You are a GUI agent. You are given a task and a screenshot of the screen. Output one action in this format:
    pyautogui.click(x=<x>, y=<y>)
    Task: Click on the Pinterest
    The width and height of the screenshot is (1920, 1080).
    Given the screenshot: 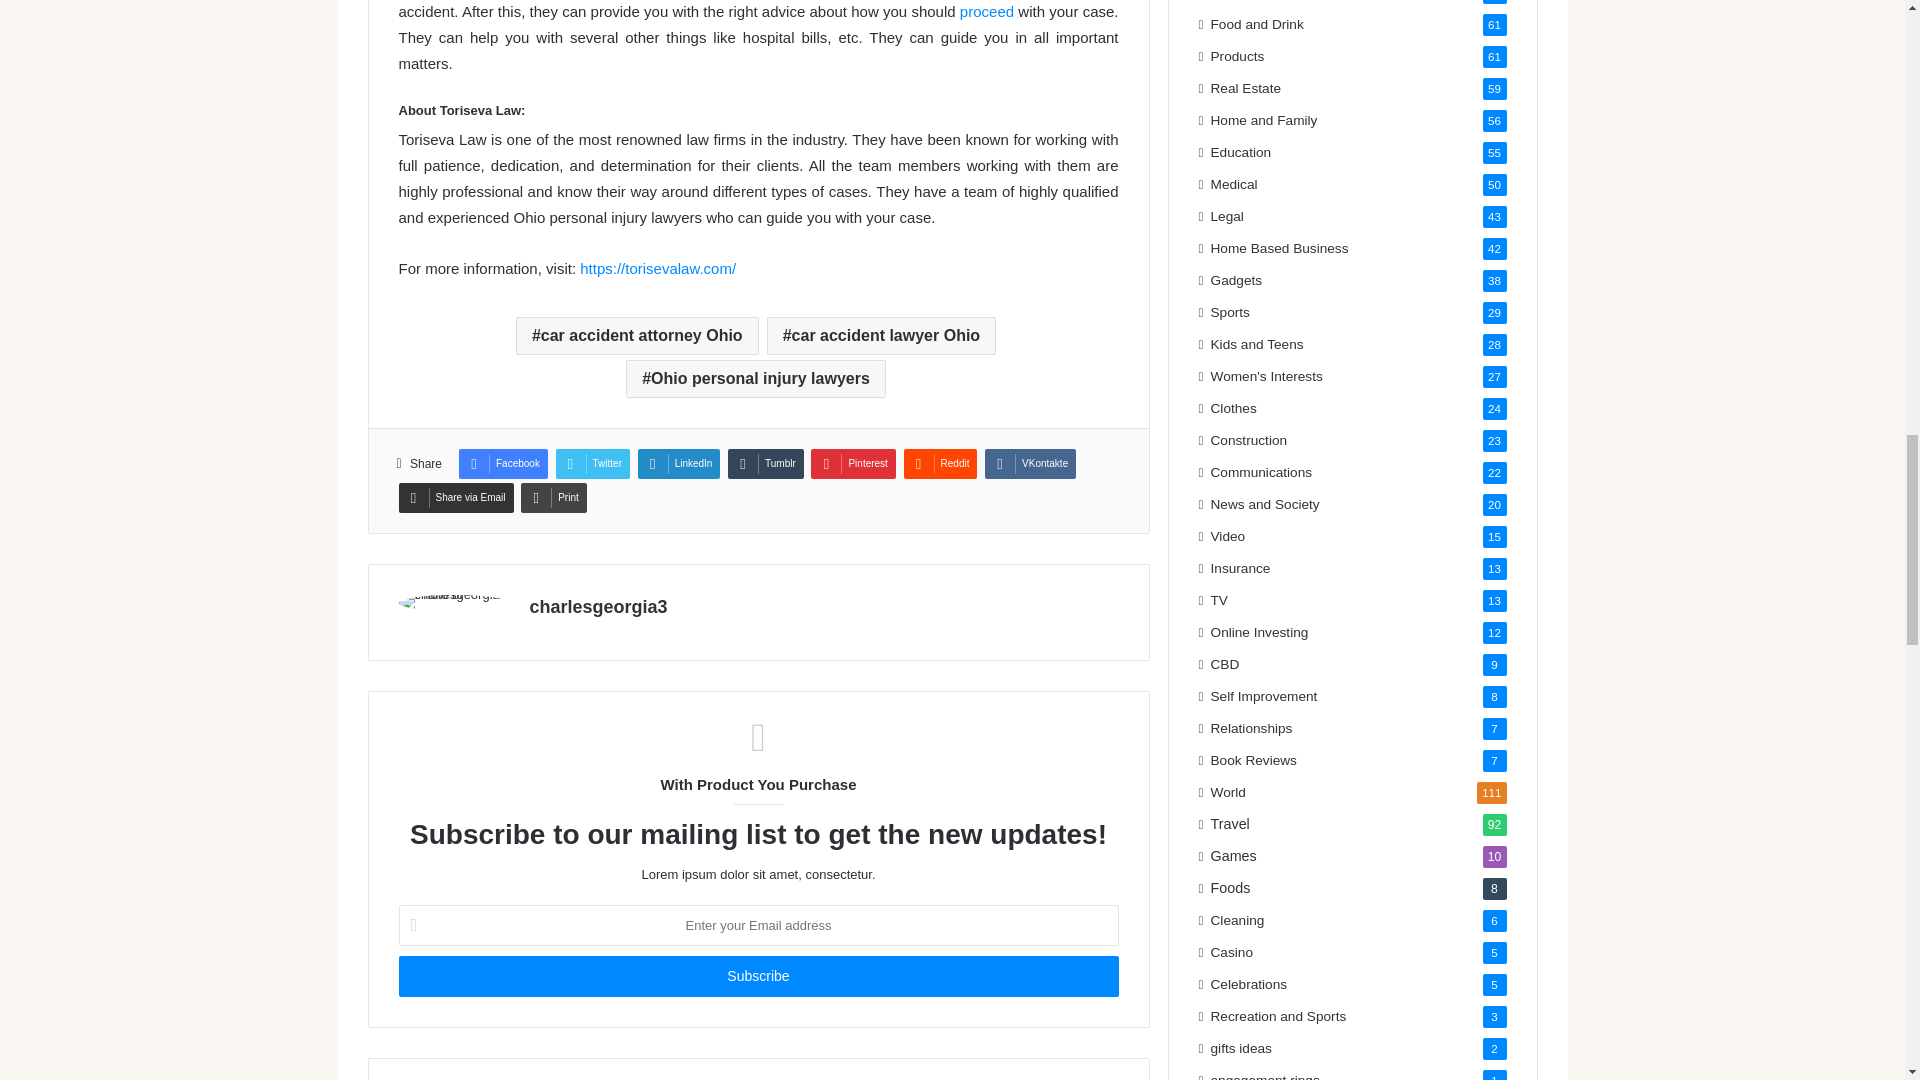 What is the action you would take?
    pyautogui.click(x=852, y=464)
    